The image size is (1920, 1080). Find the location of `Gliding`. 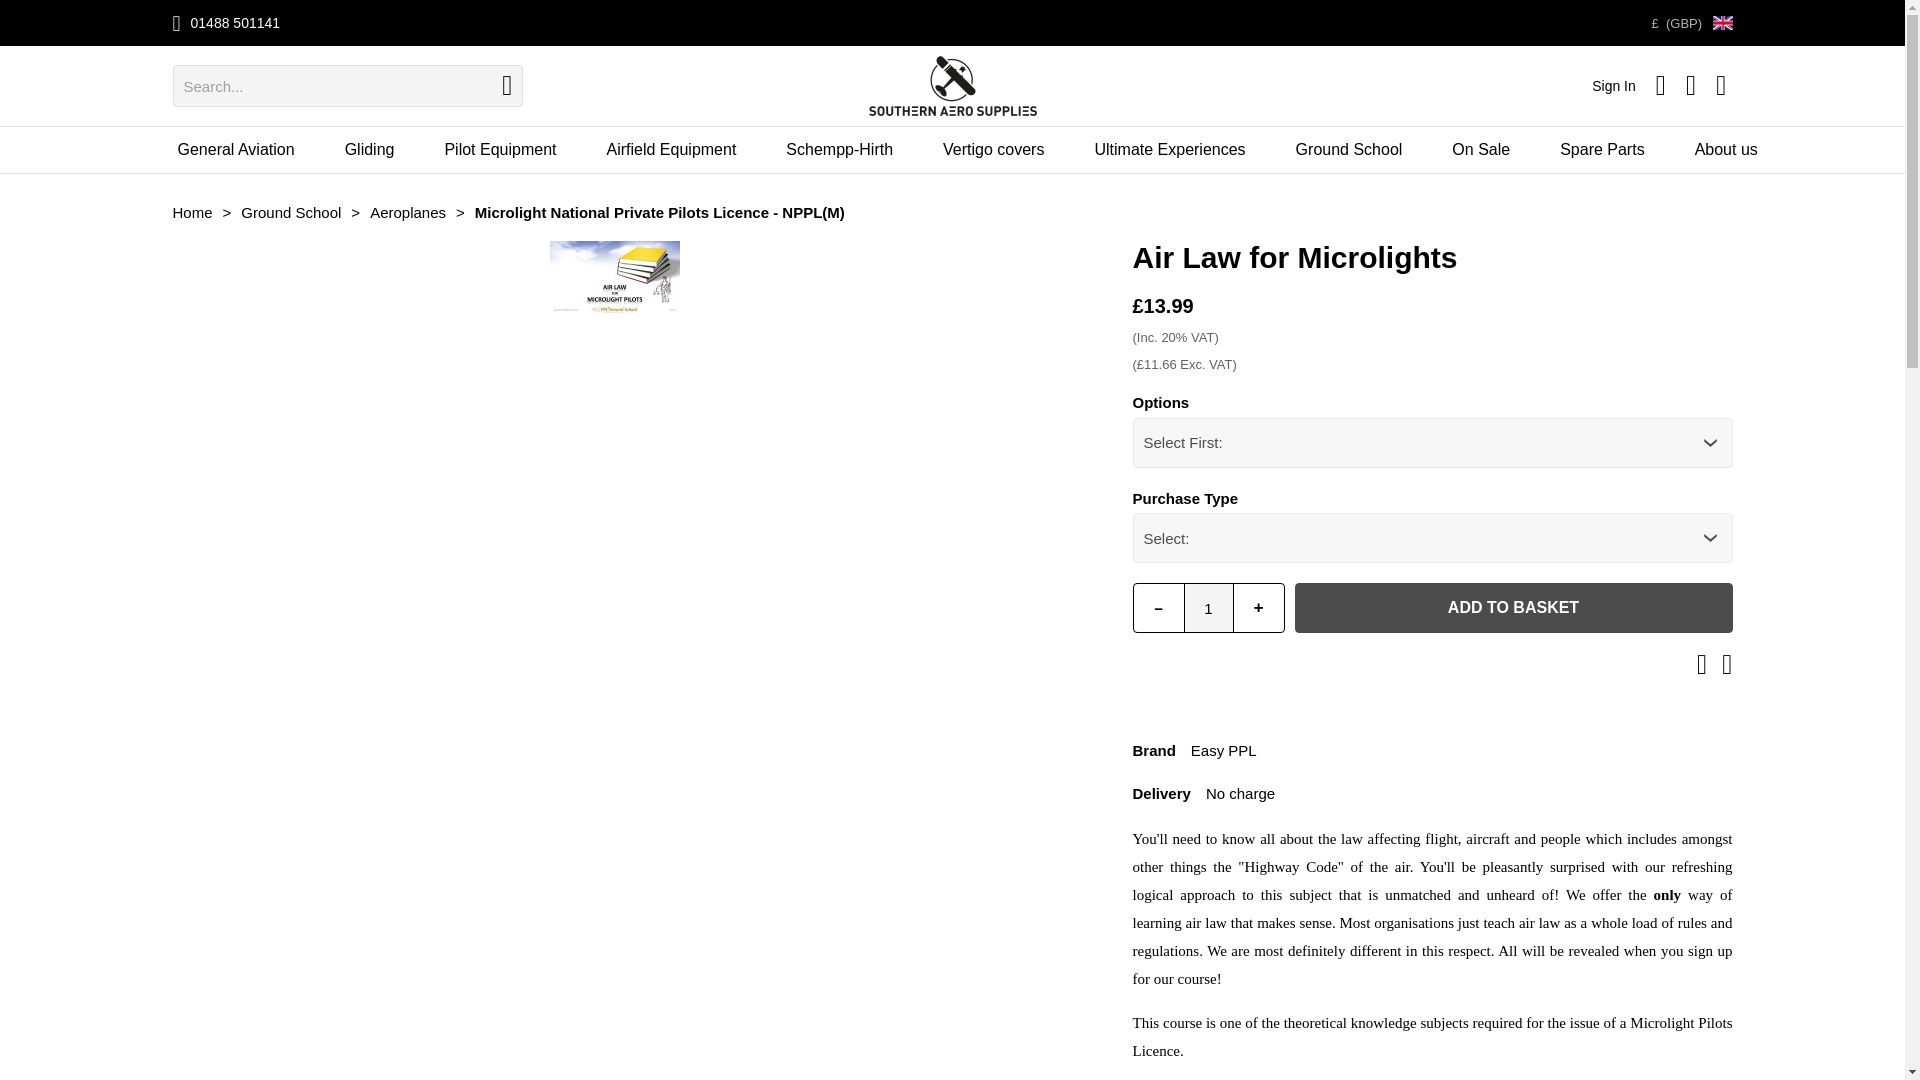

Gliding is located at coordinates (370, 150).